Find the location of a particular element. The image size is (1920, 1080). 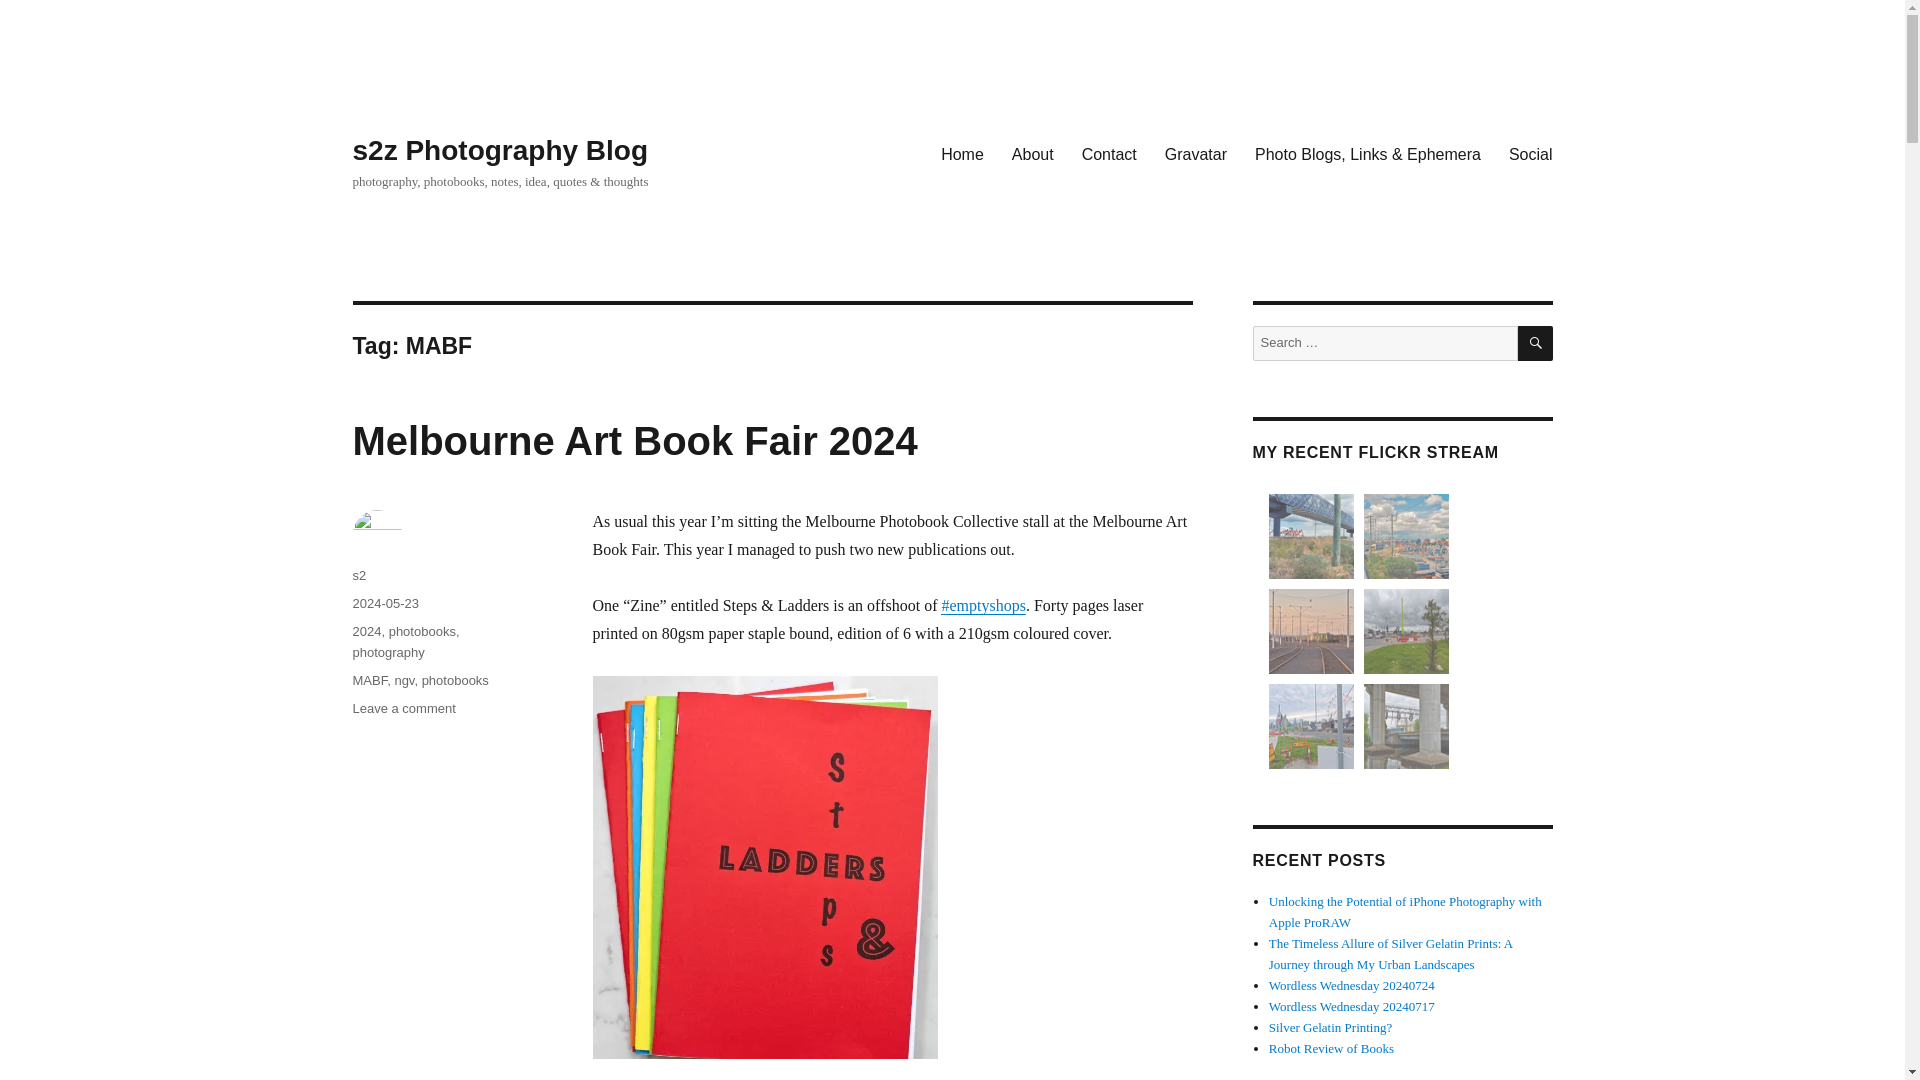

photography is located at coordinates (388, 652).